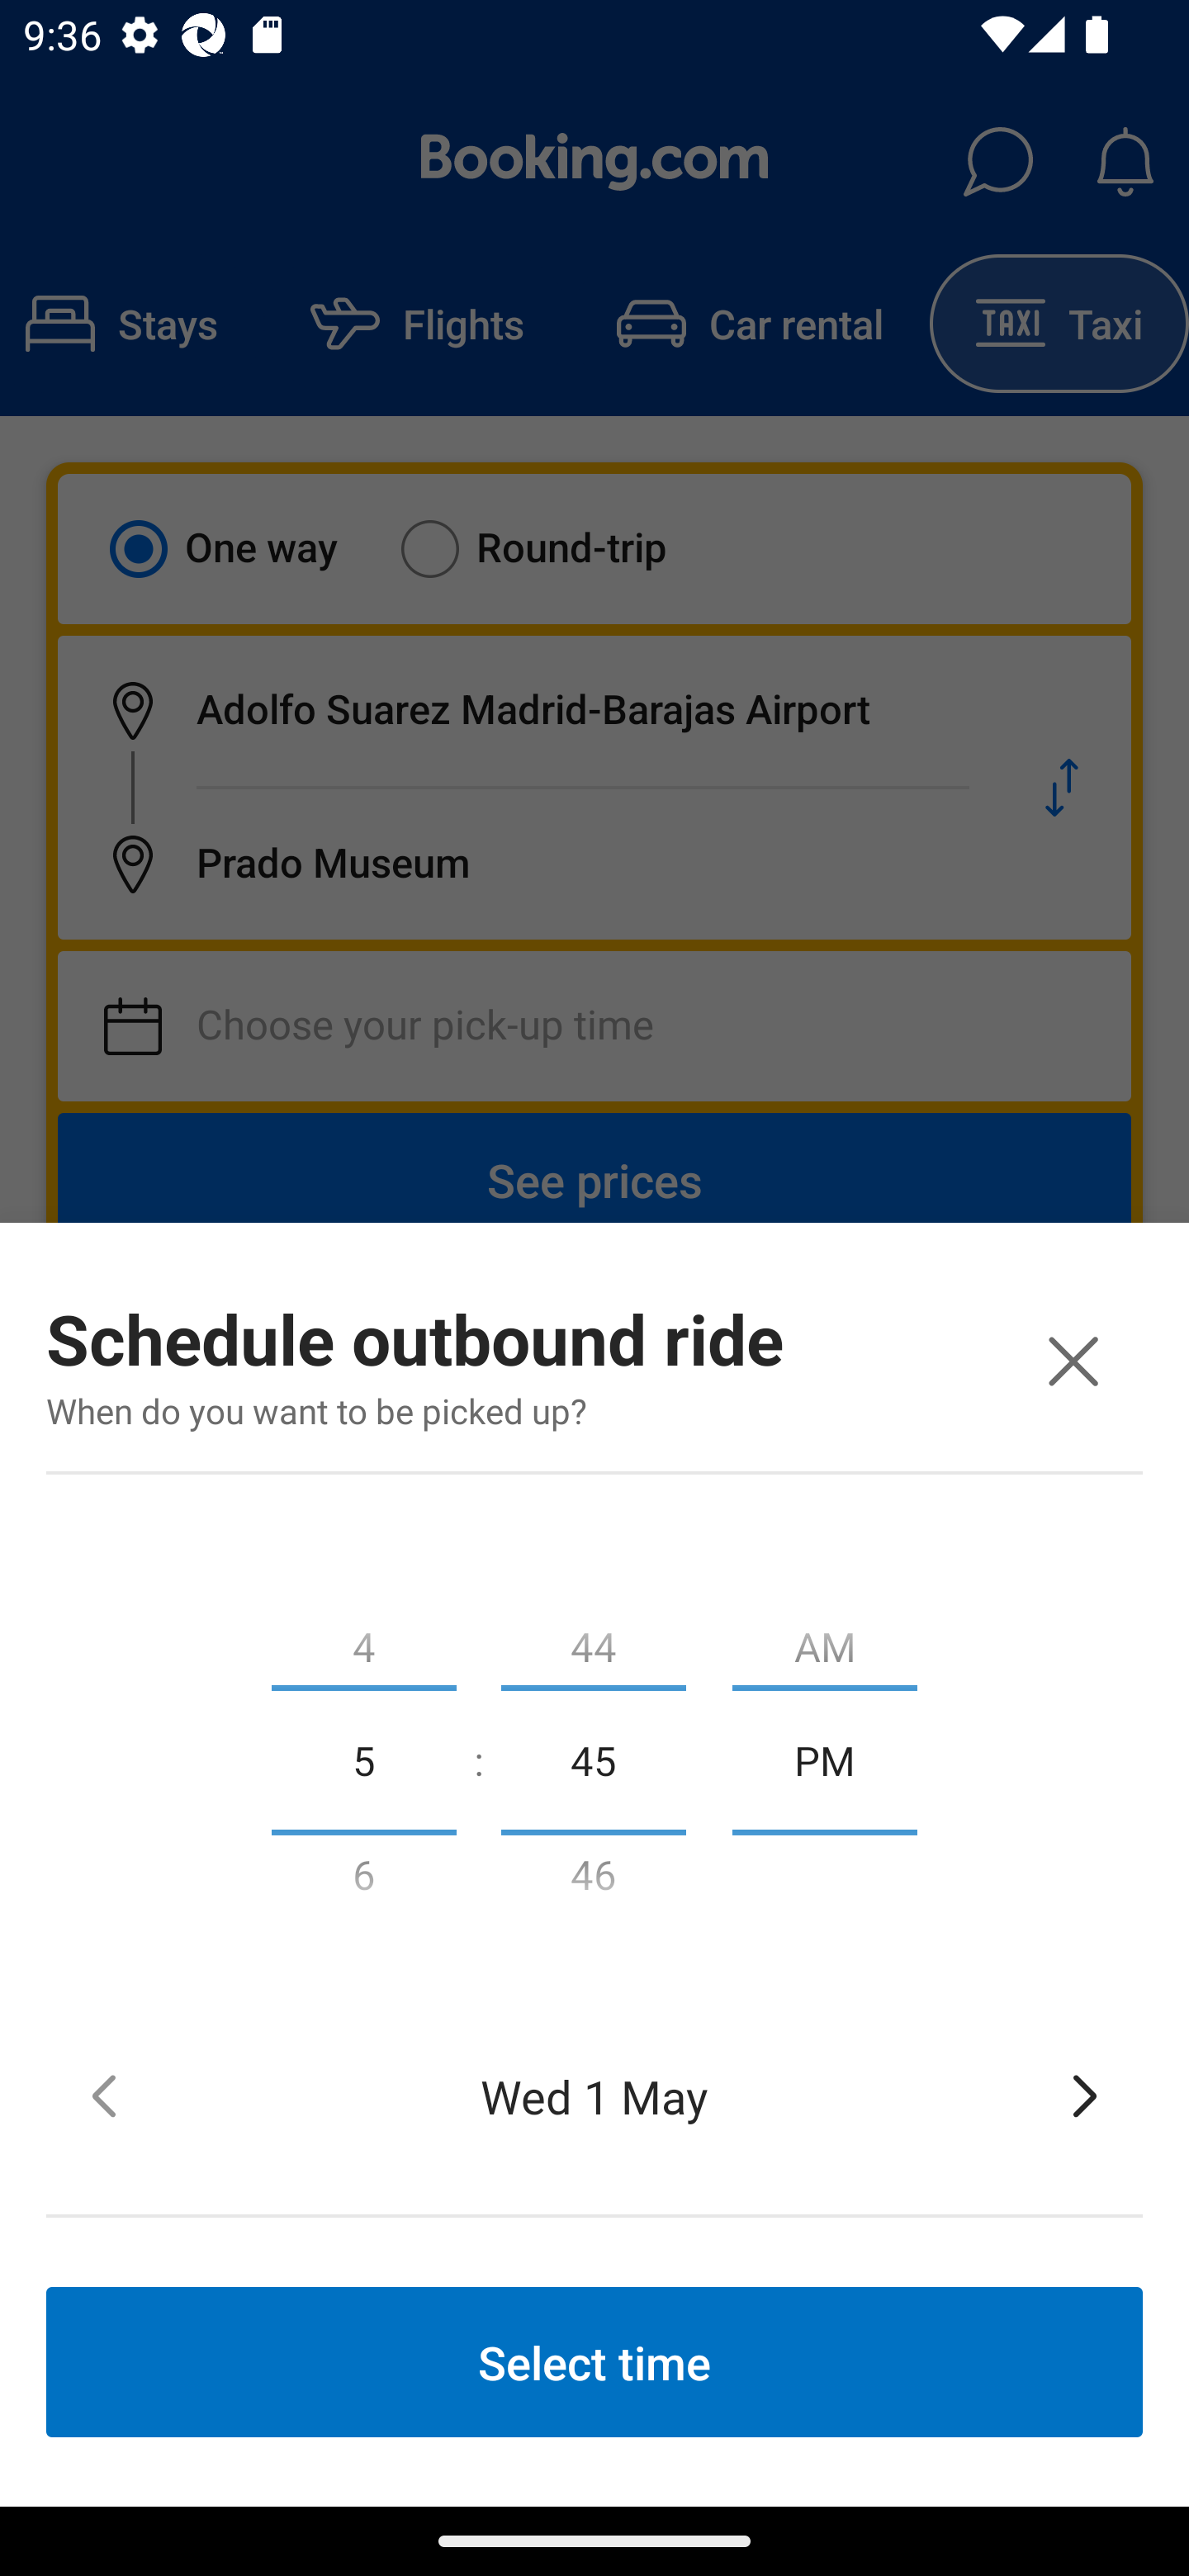 This screenshot has height=2576, width=1189. I want to click on PM, so click(825, 1759).